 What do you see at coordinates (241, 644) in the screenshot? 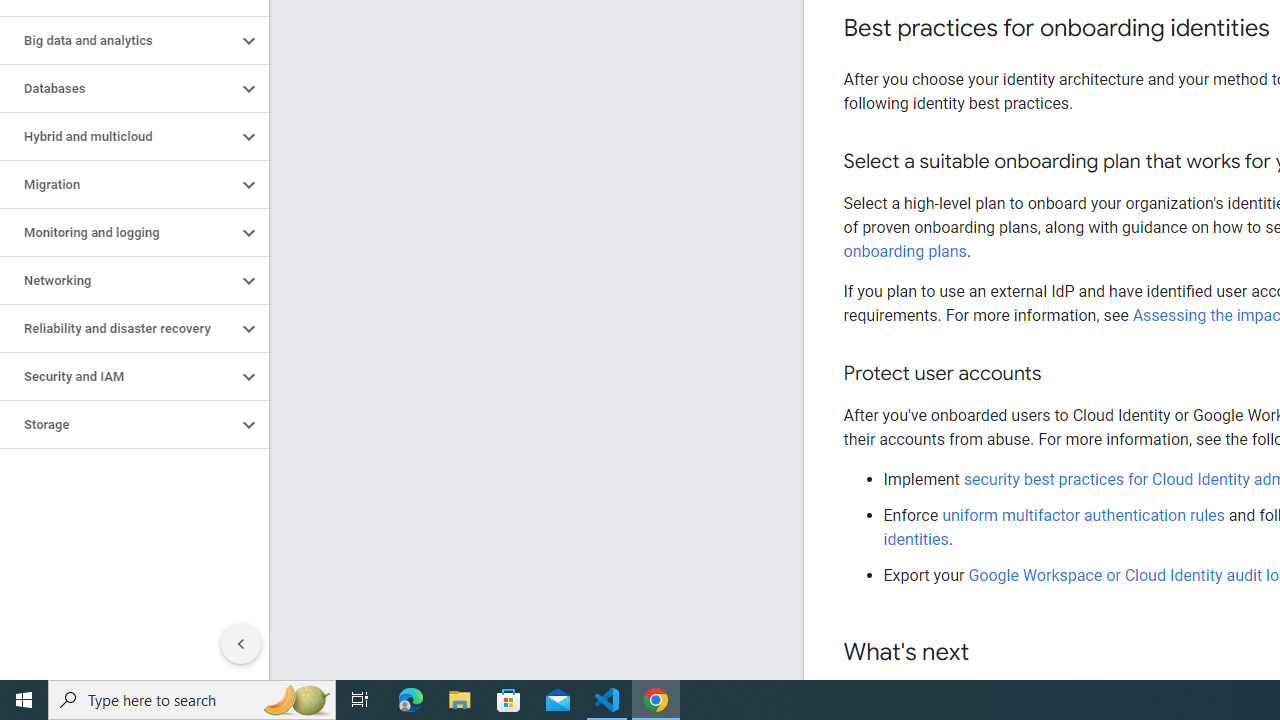
I see `Hide side navigation` at bounding box center [241, 644].